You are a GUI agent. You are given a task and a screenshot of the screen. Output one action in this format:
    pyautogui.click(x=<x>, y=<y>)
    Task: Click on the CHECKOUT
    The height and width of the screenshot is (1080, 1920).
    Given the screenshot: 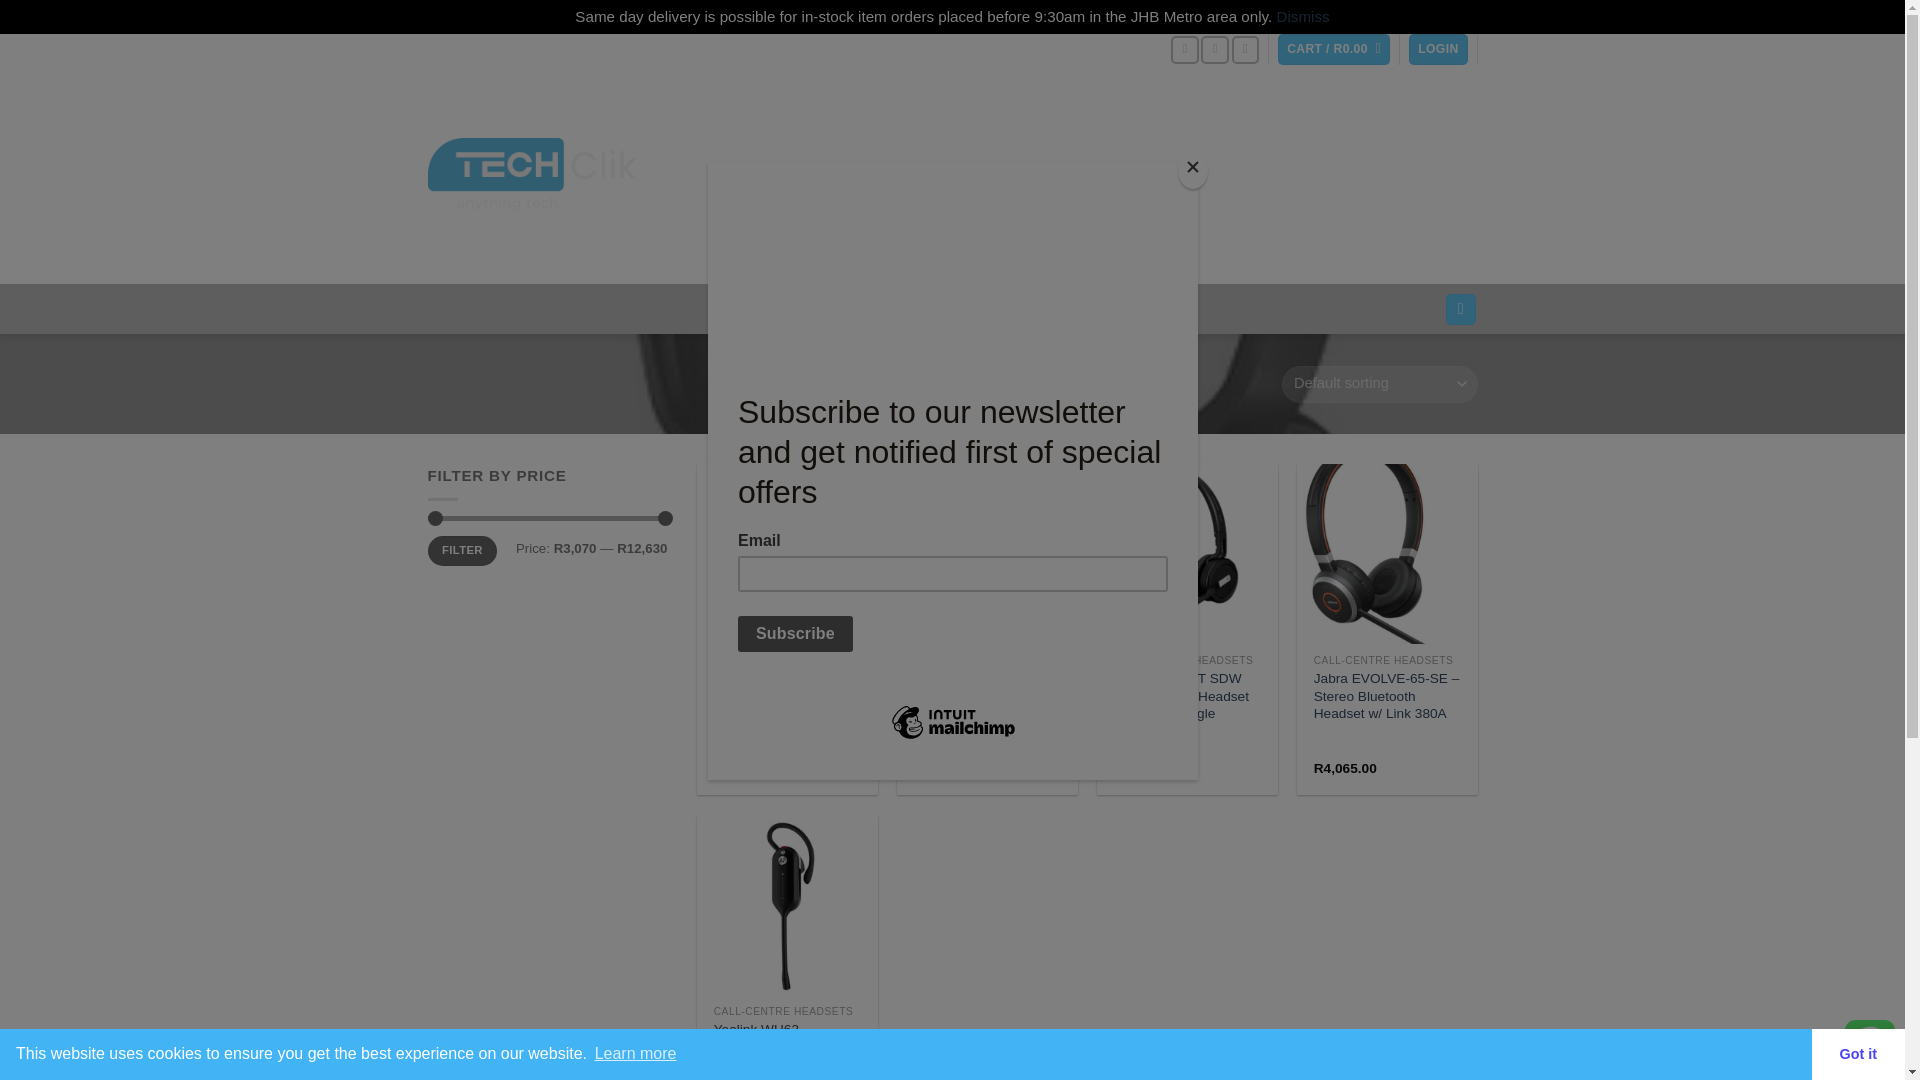 What is the action you would take?
    pyautogui.click(x=872, y=308)
    